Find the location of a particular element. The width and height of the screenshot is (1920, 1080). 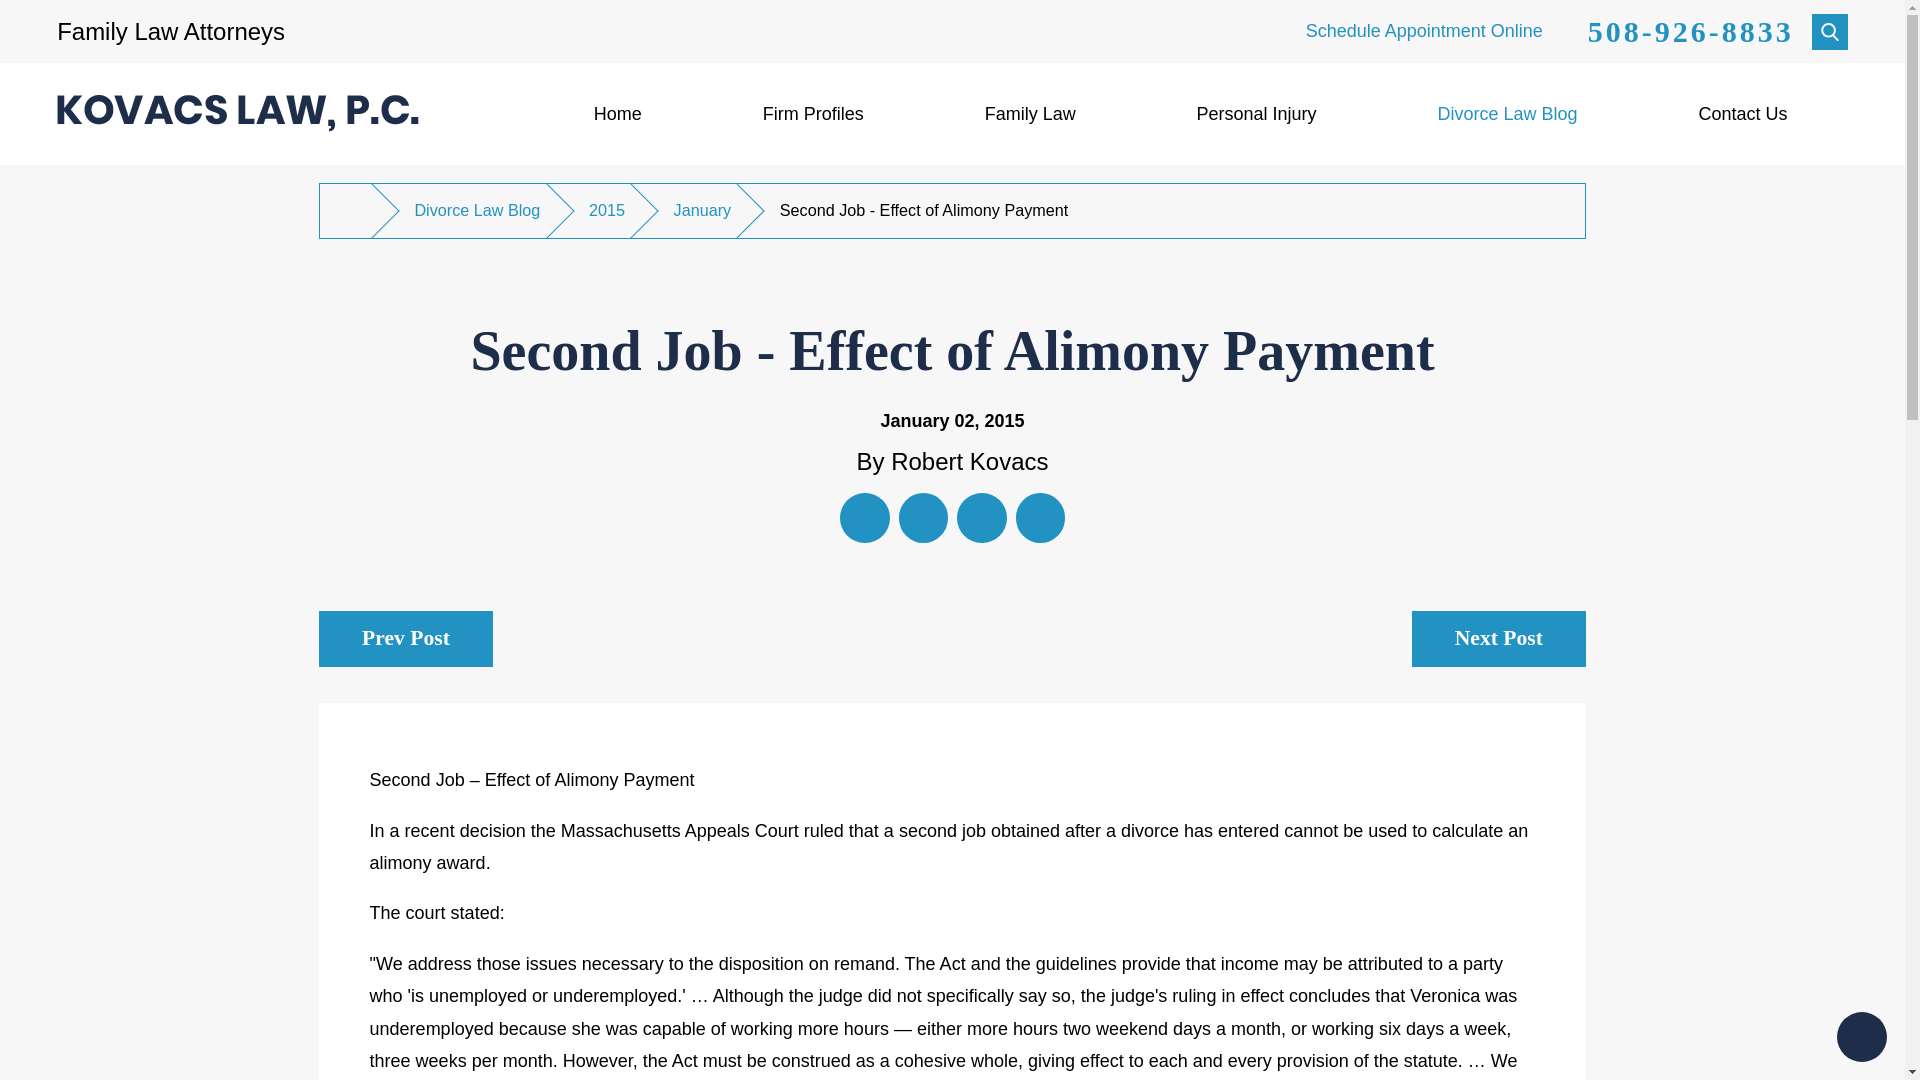

Family Law is located at coordinates (1030, 114).